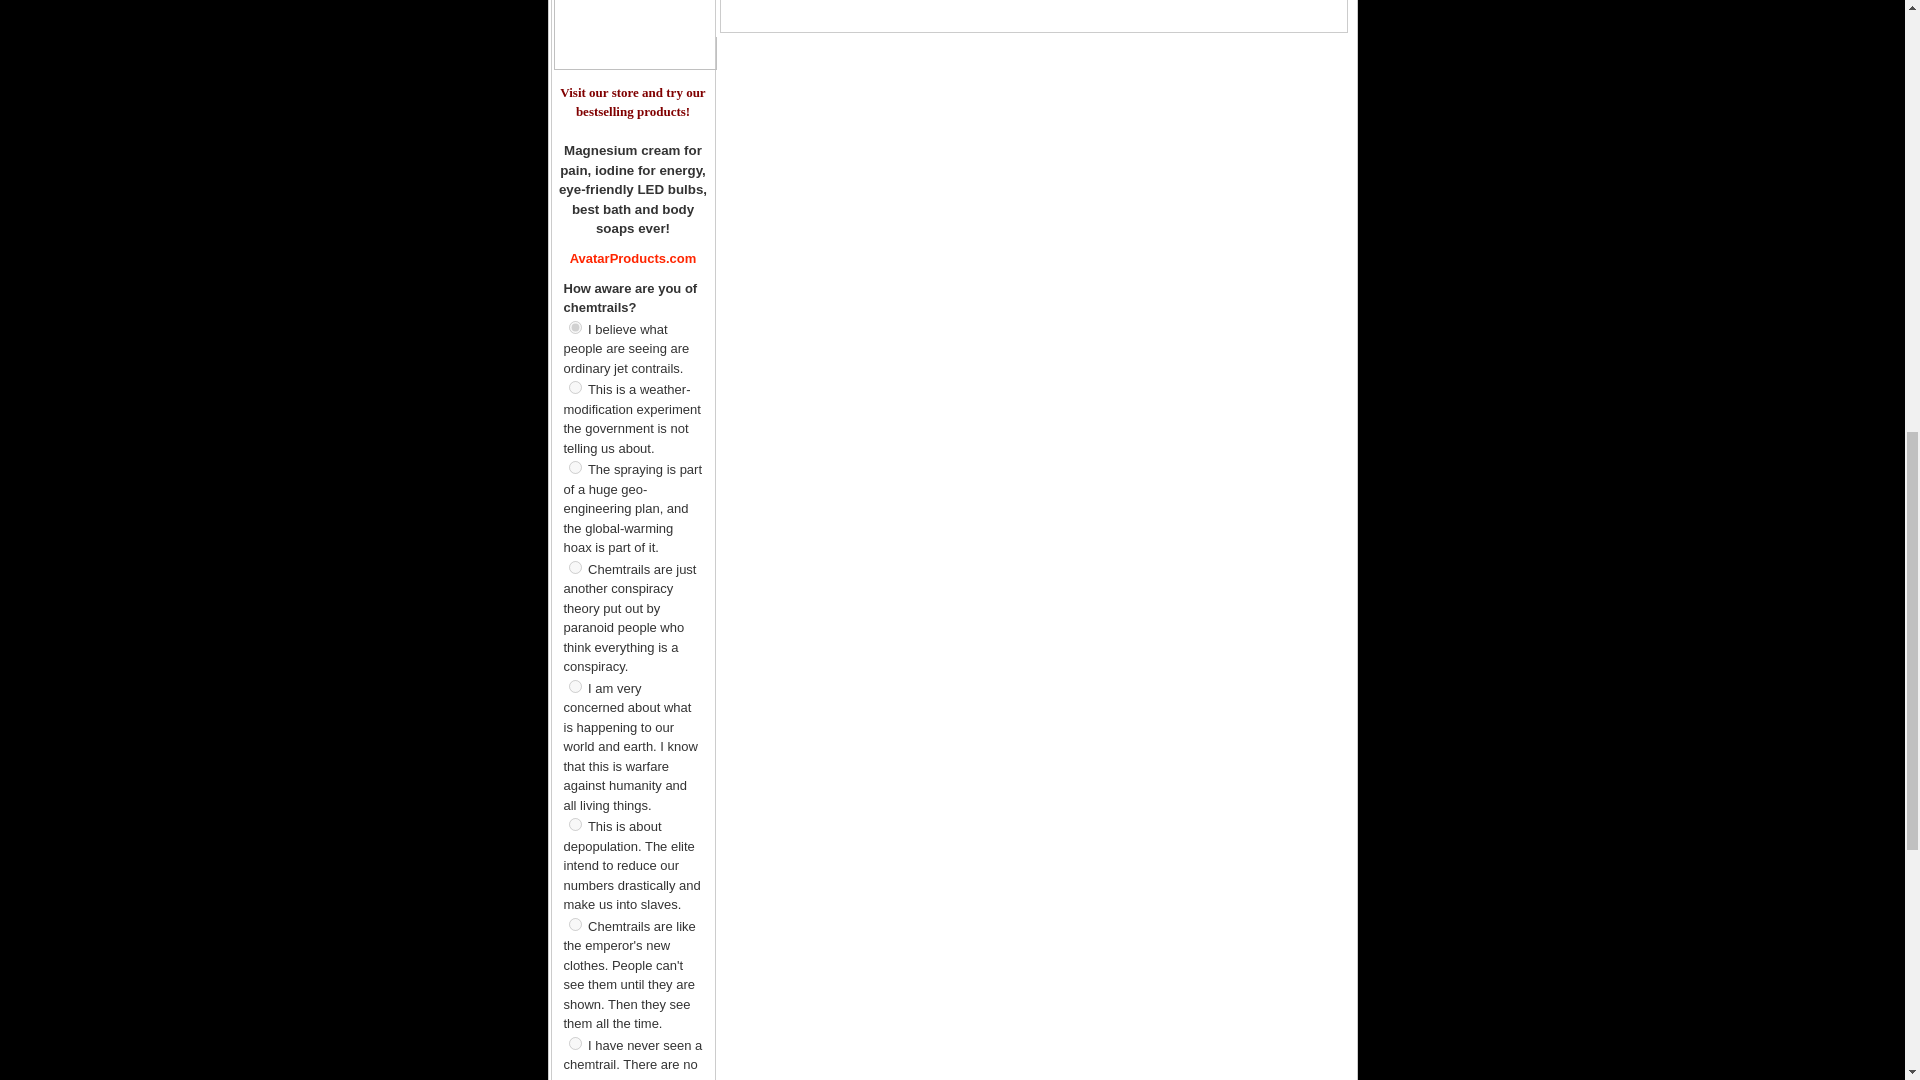 The image size is (1920, 1080). I want to click on AvatarProducts.com, so click(633, 258).